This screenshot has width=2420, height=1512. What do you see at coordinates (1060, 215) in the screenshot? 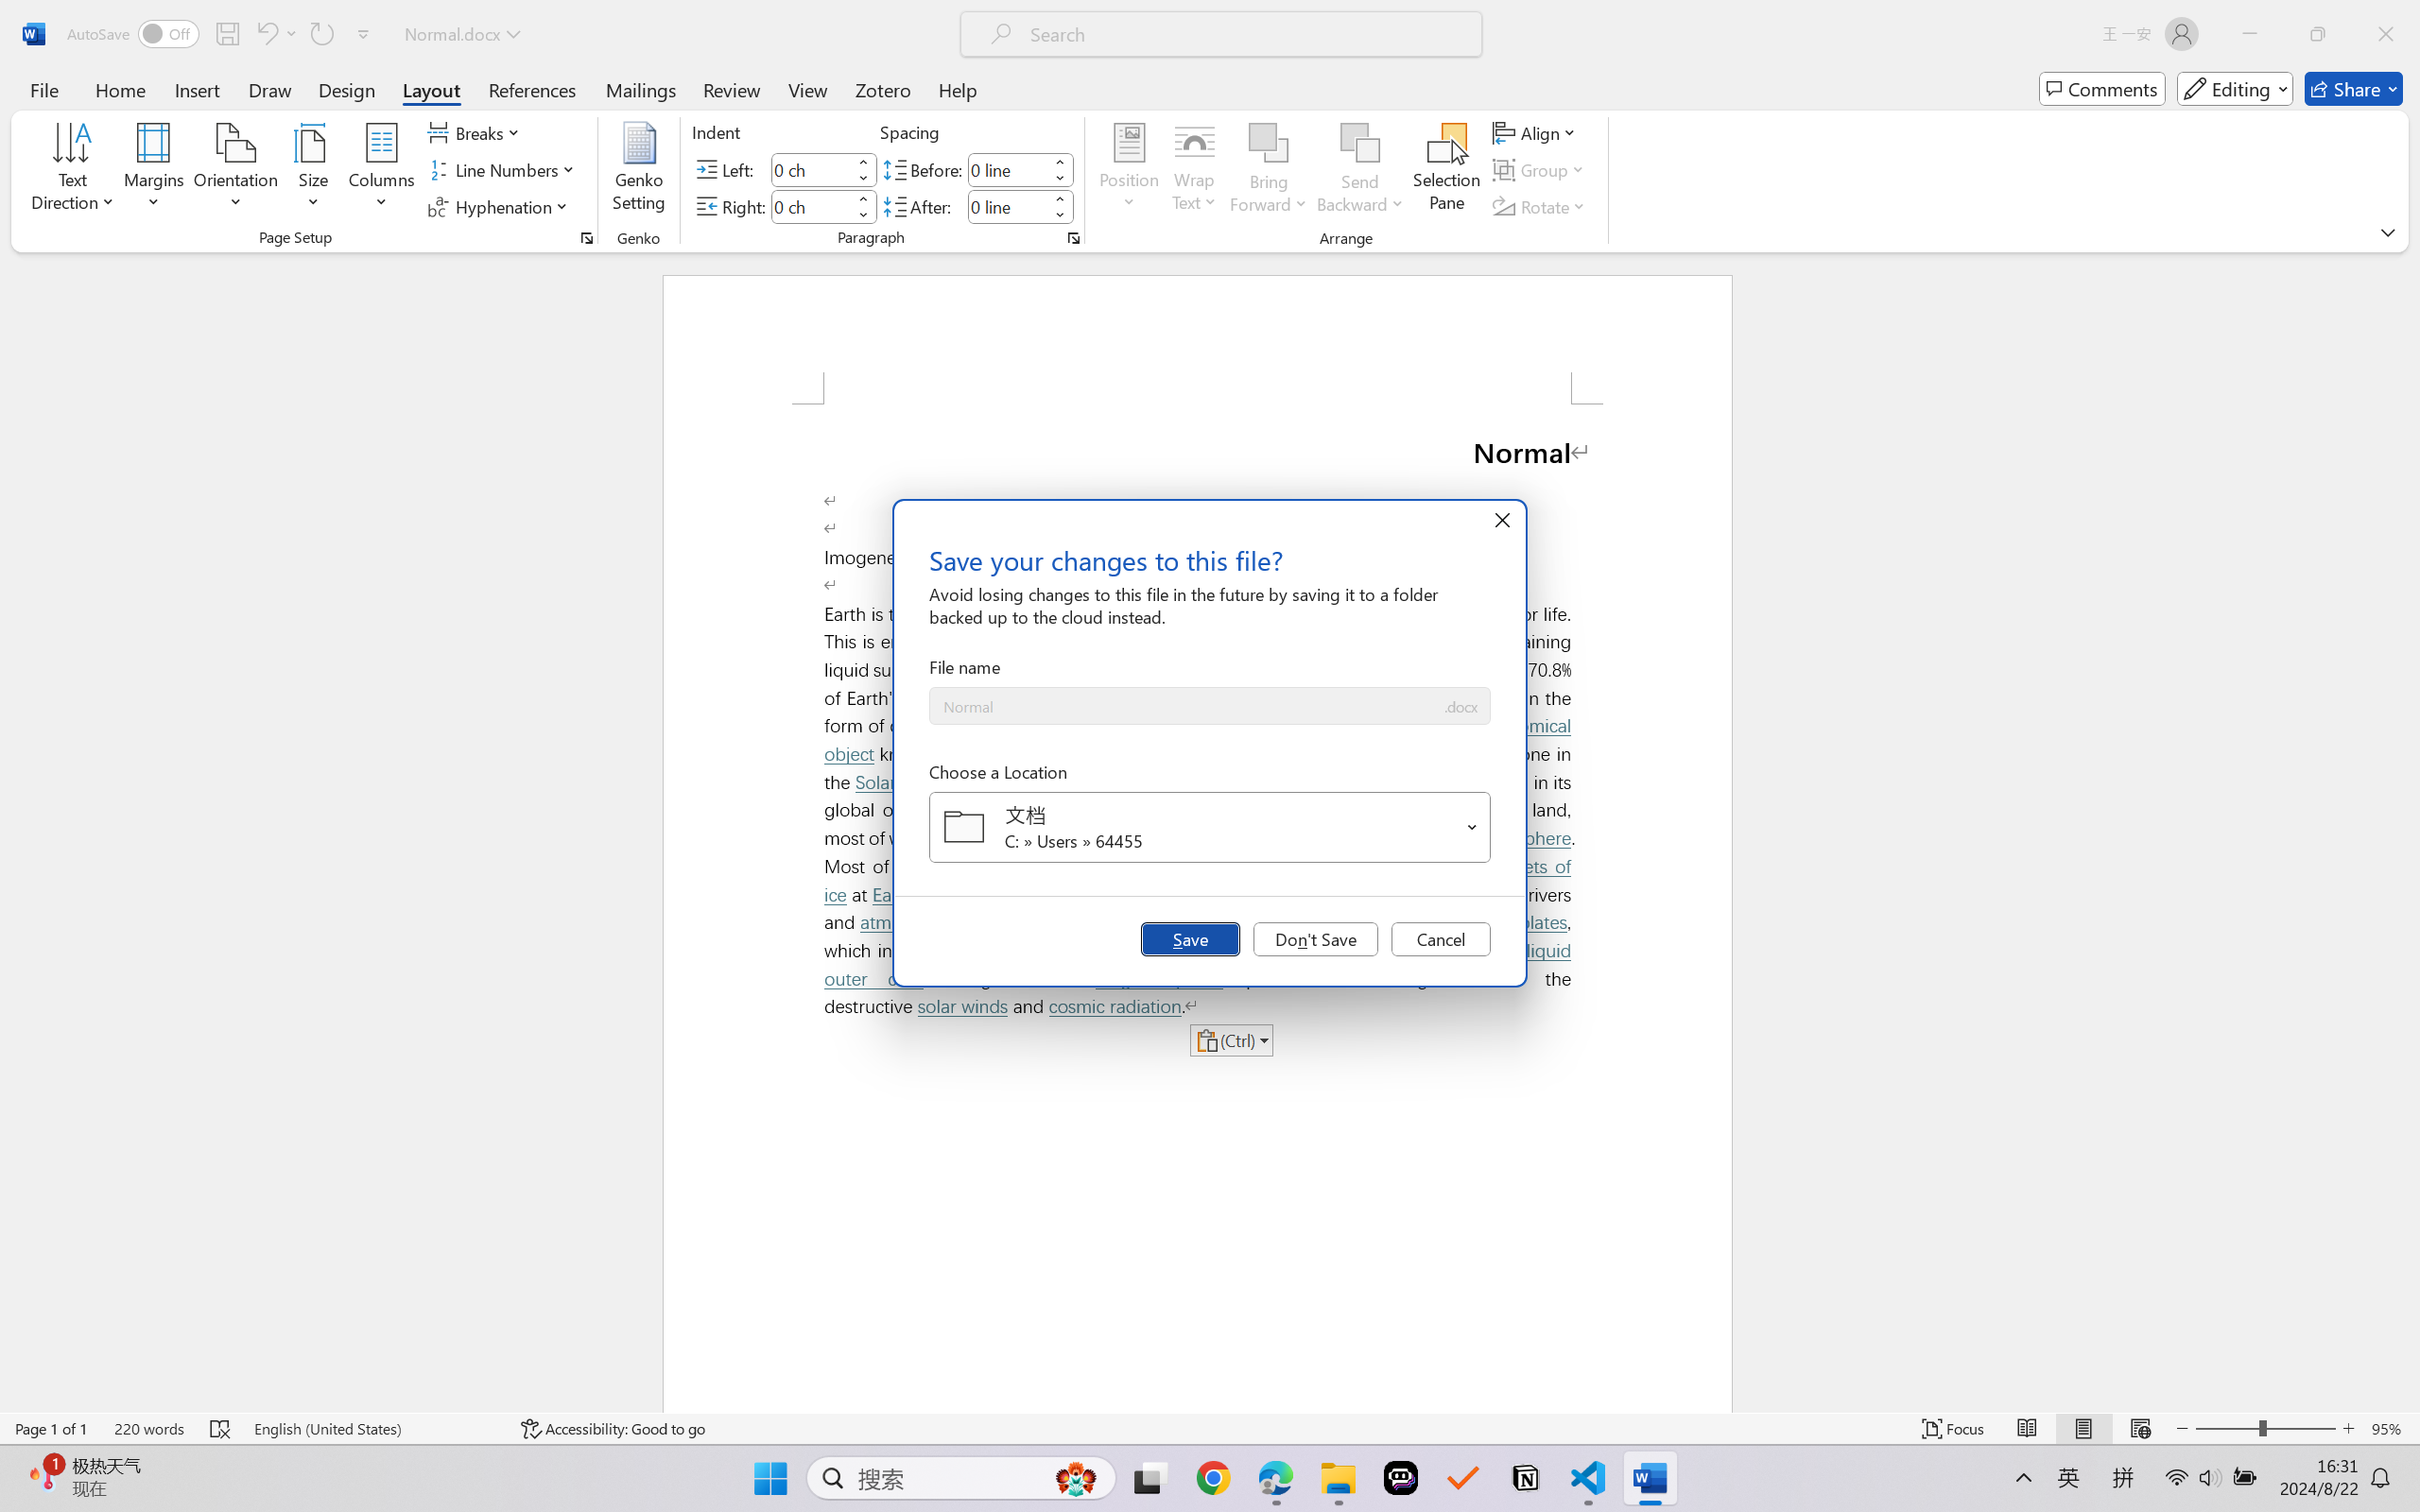
I see `Less` at bounding box center [1060, 215].